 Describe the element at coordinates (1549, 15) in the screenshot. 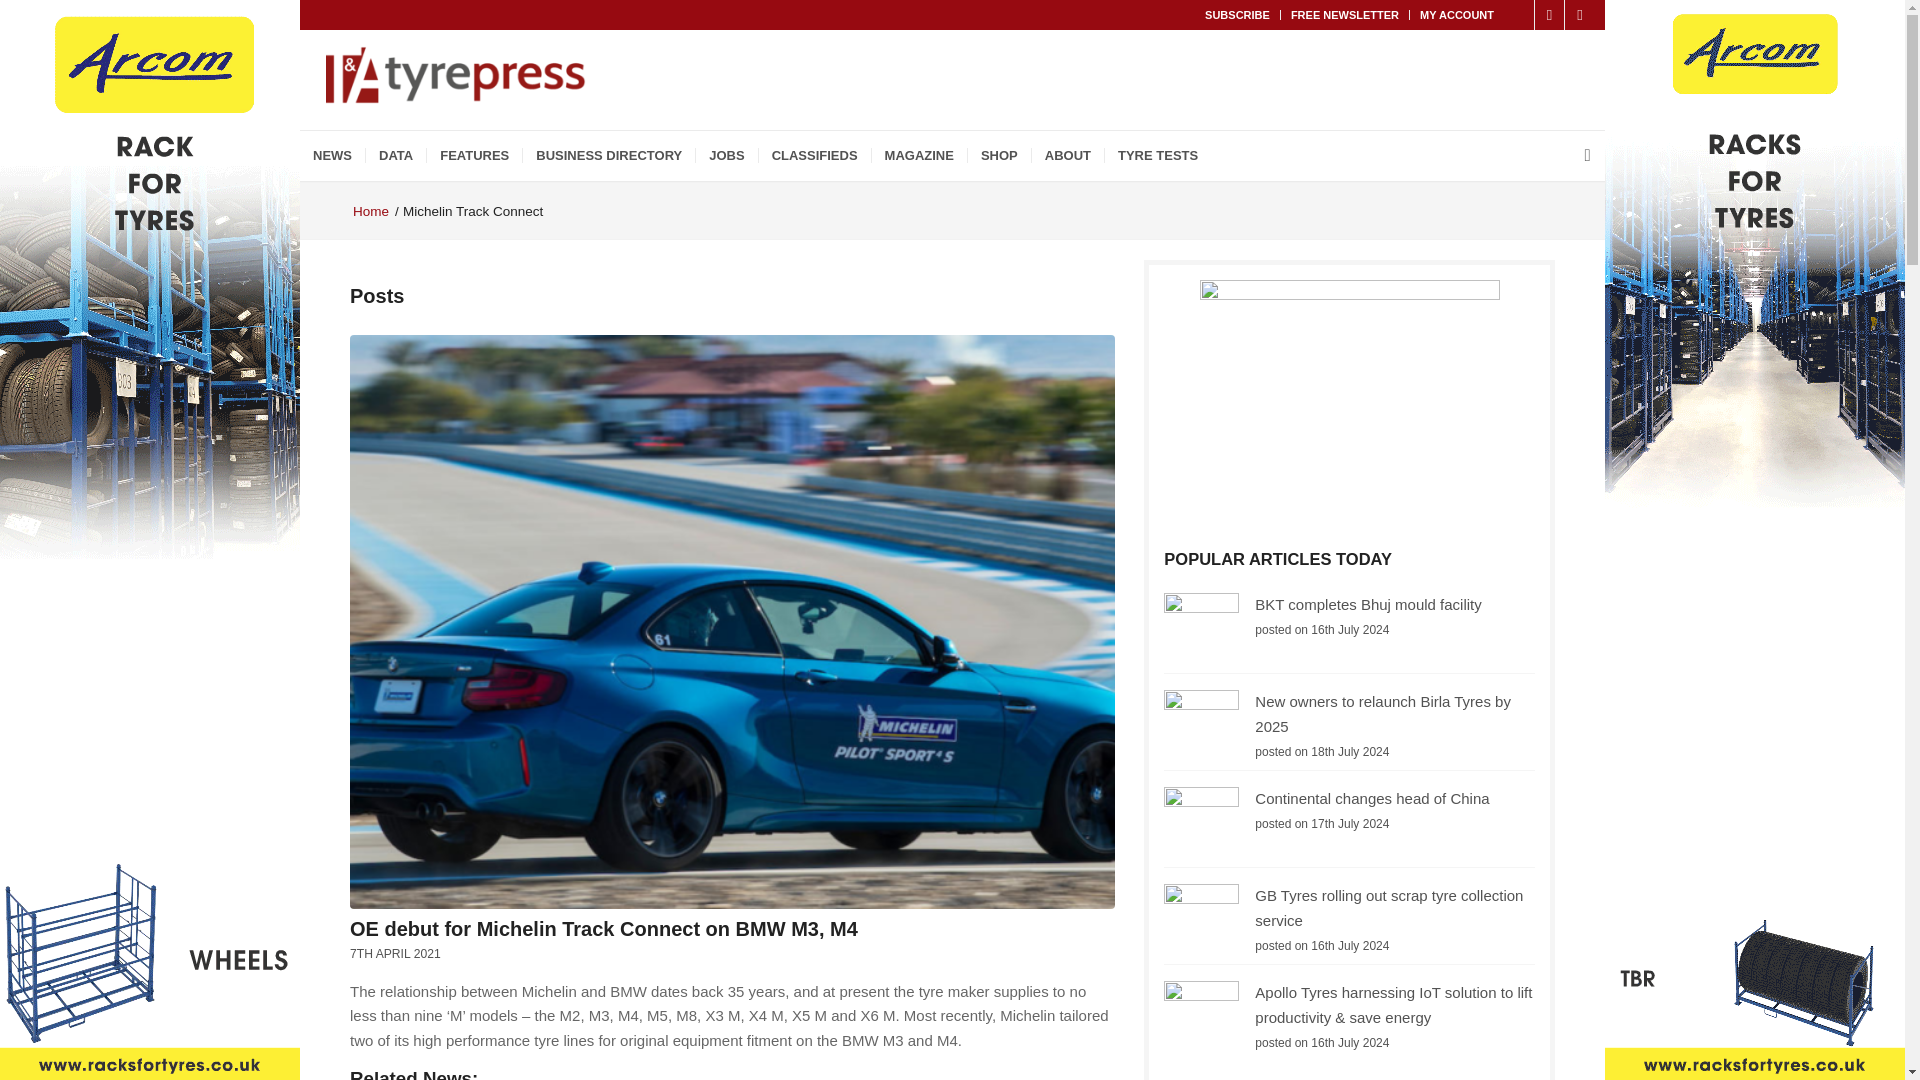

I see `Facebook` at that location.